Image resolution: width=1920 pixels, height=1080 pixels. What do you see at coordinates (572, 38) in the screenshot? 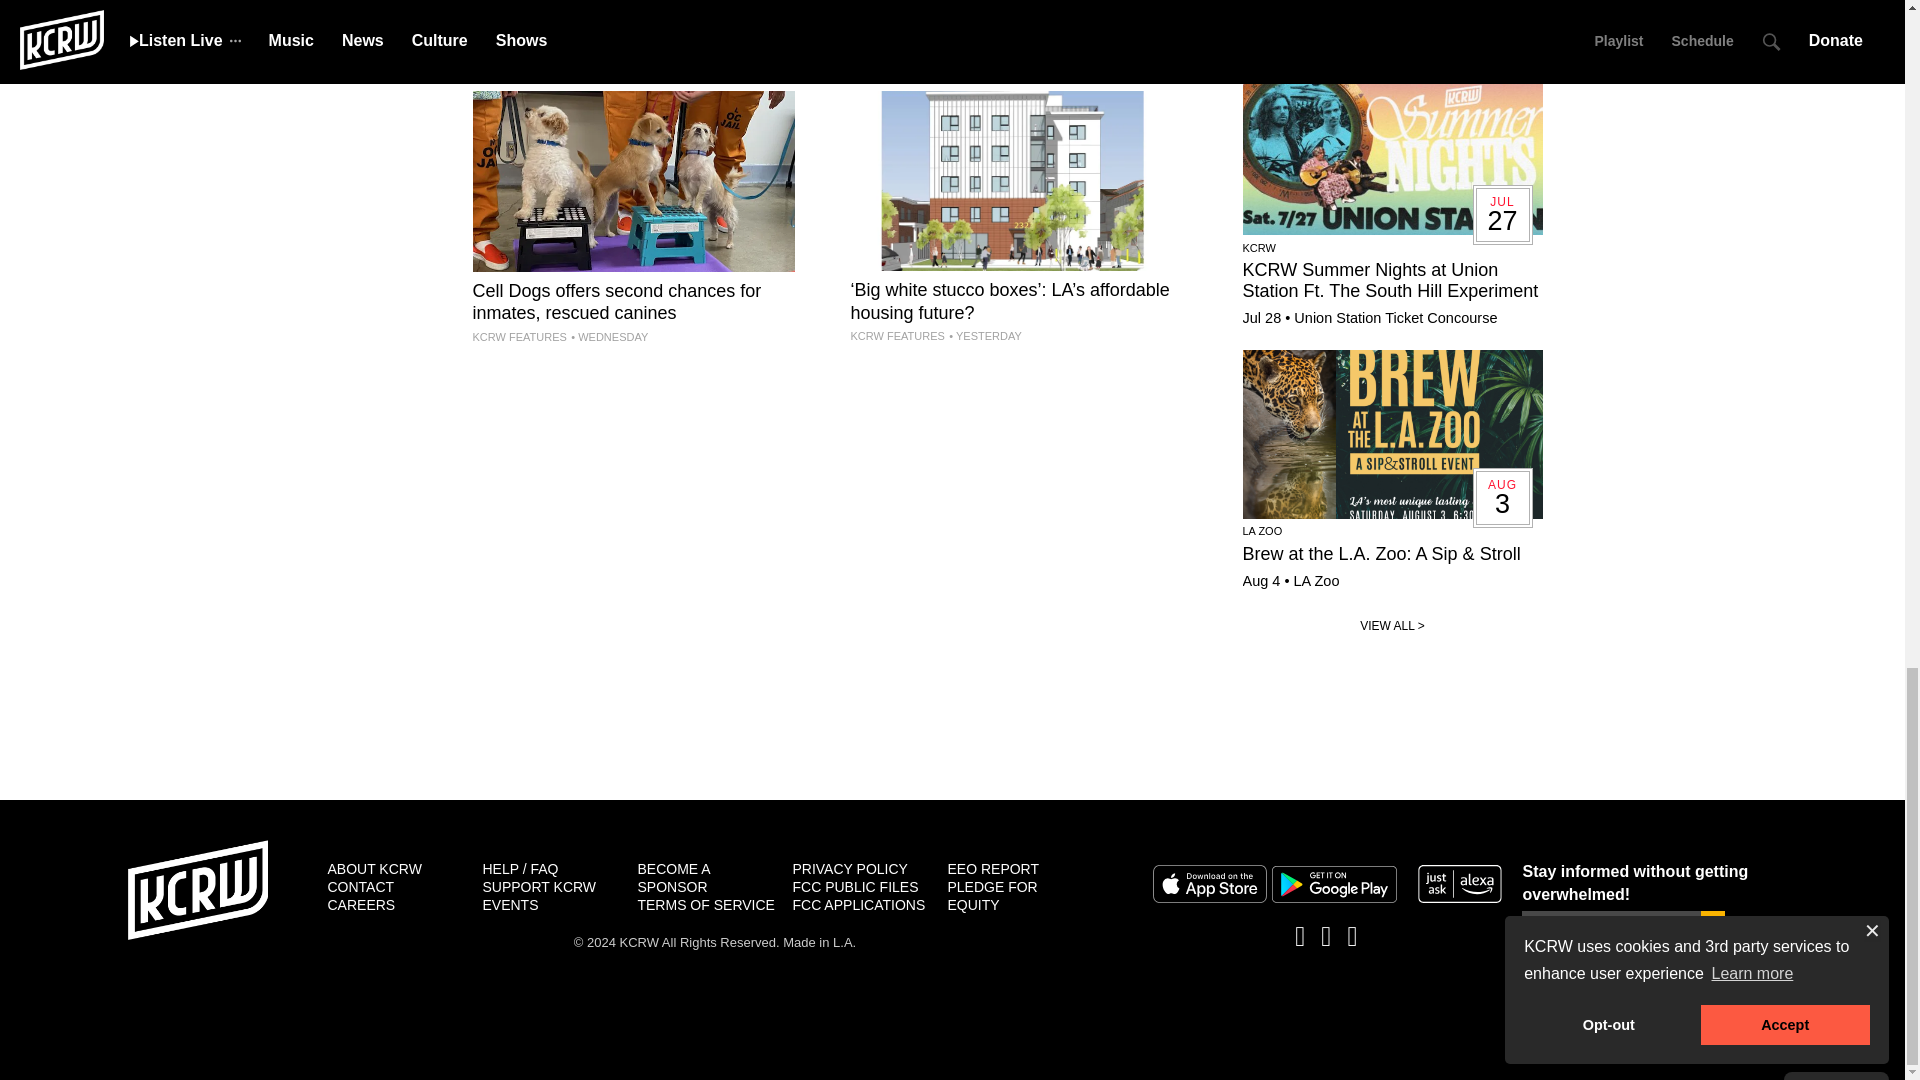
I see `Thursday, July 25th 2024, 10:00 pm` at bounding box center [572, 38].